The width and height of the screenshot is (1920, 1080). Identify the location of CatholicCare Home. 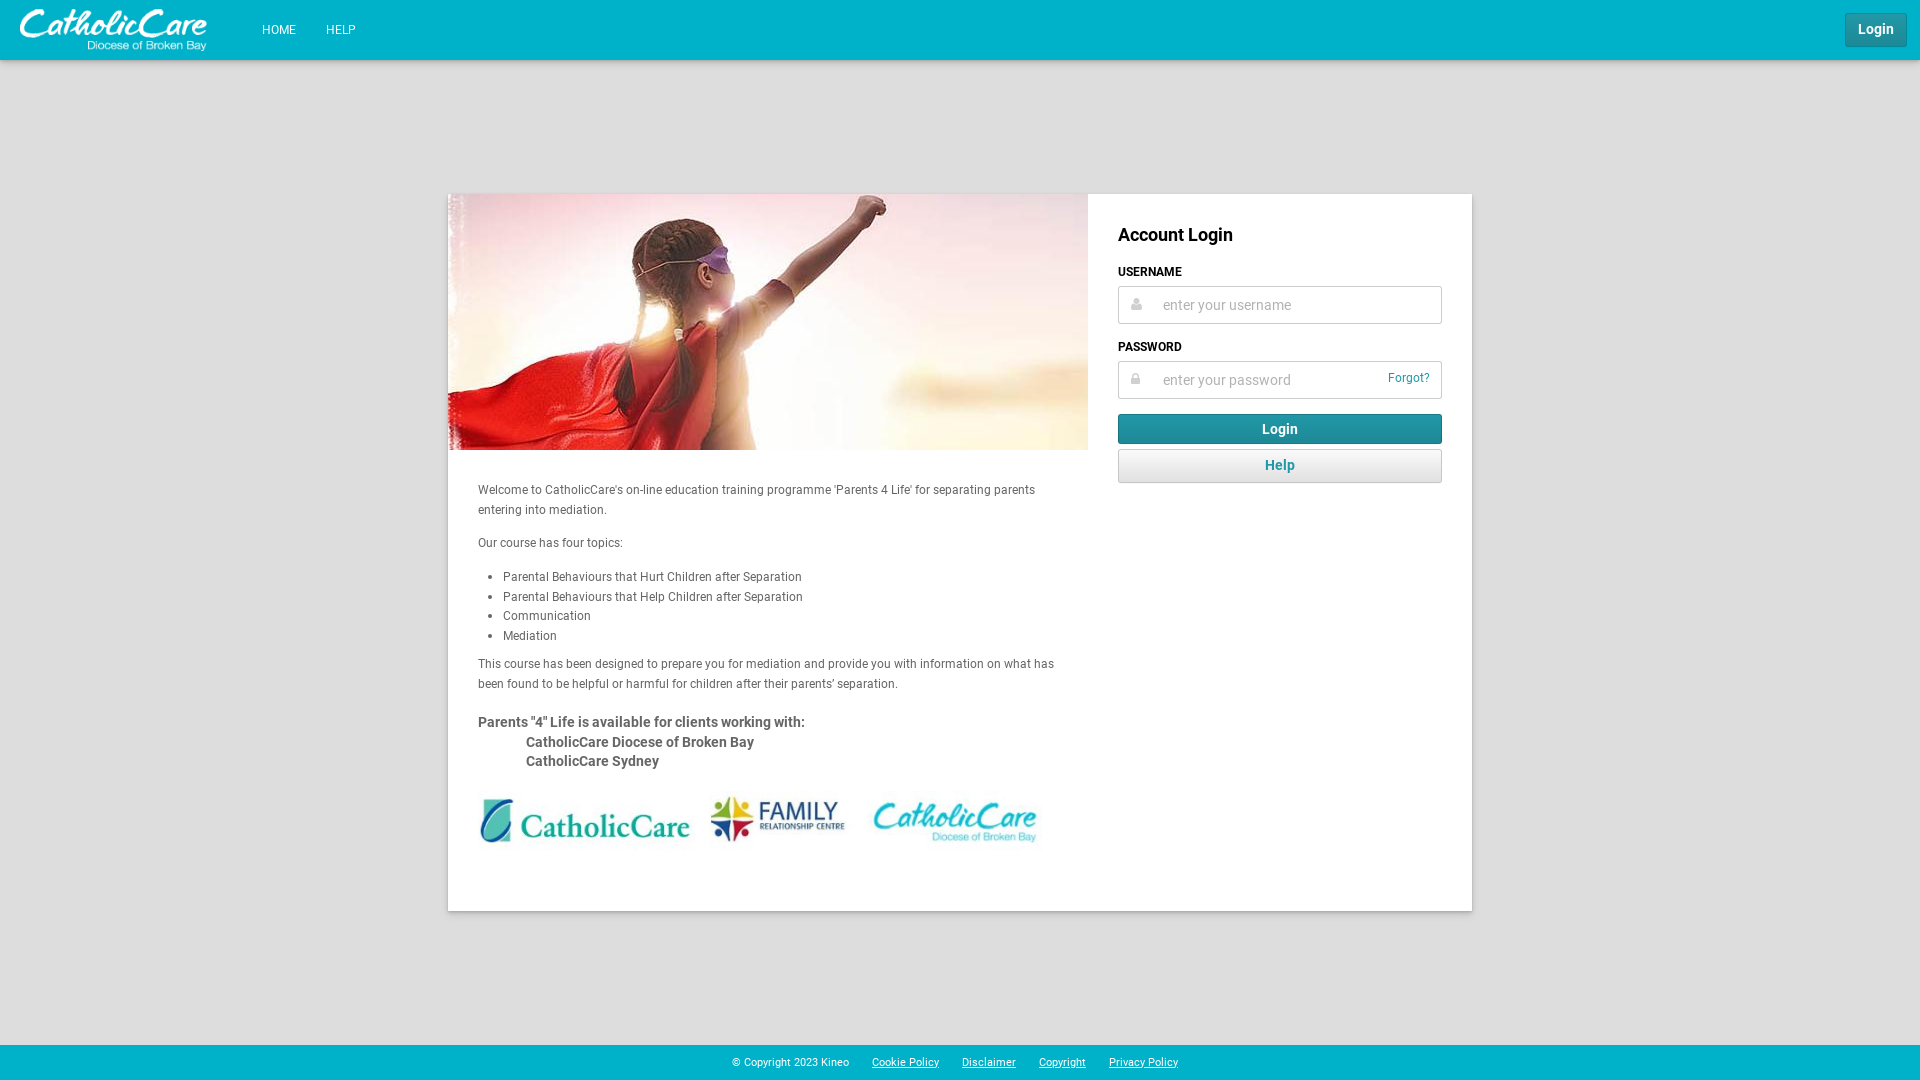
(114, 30).